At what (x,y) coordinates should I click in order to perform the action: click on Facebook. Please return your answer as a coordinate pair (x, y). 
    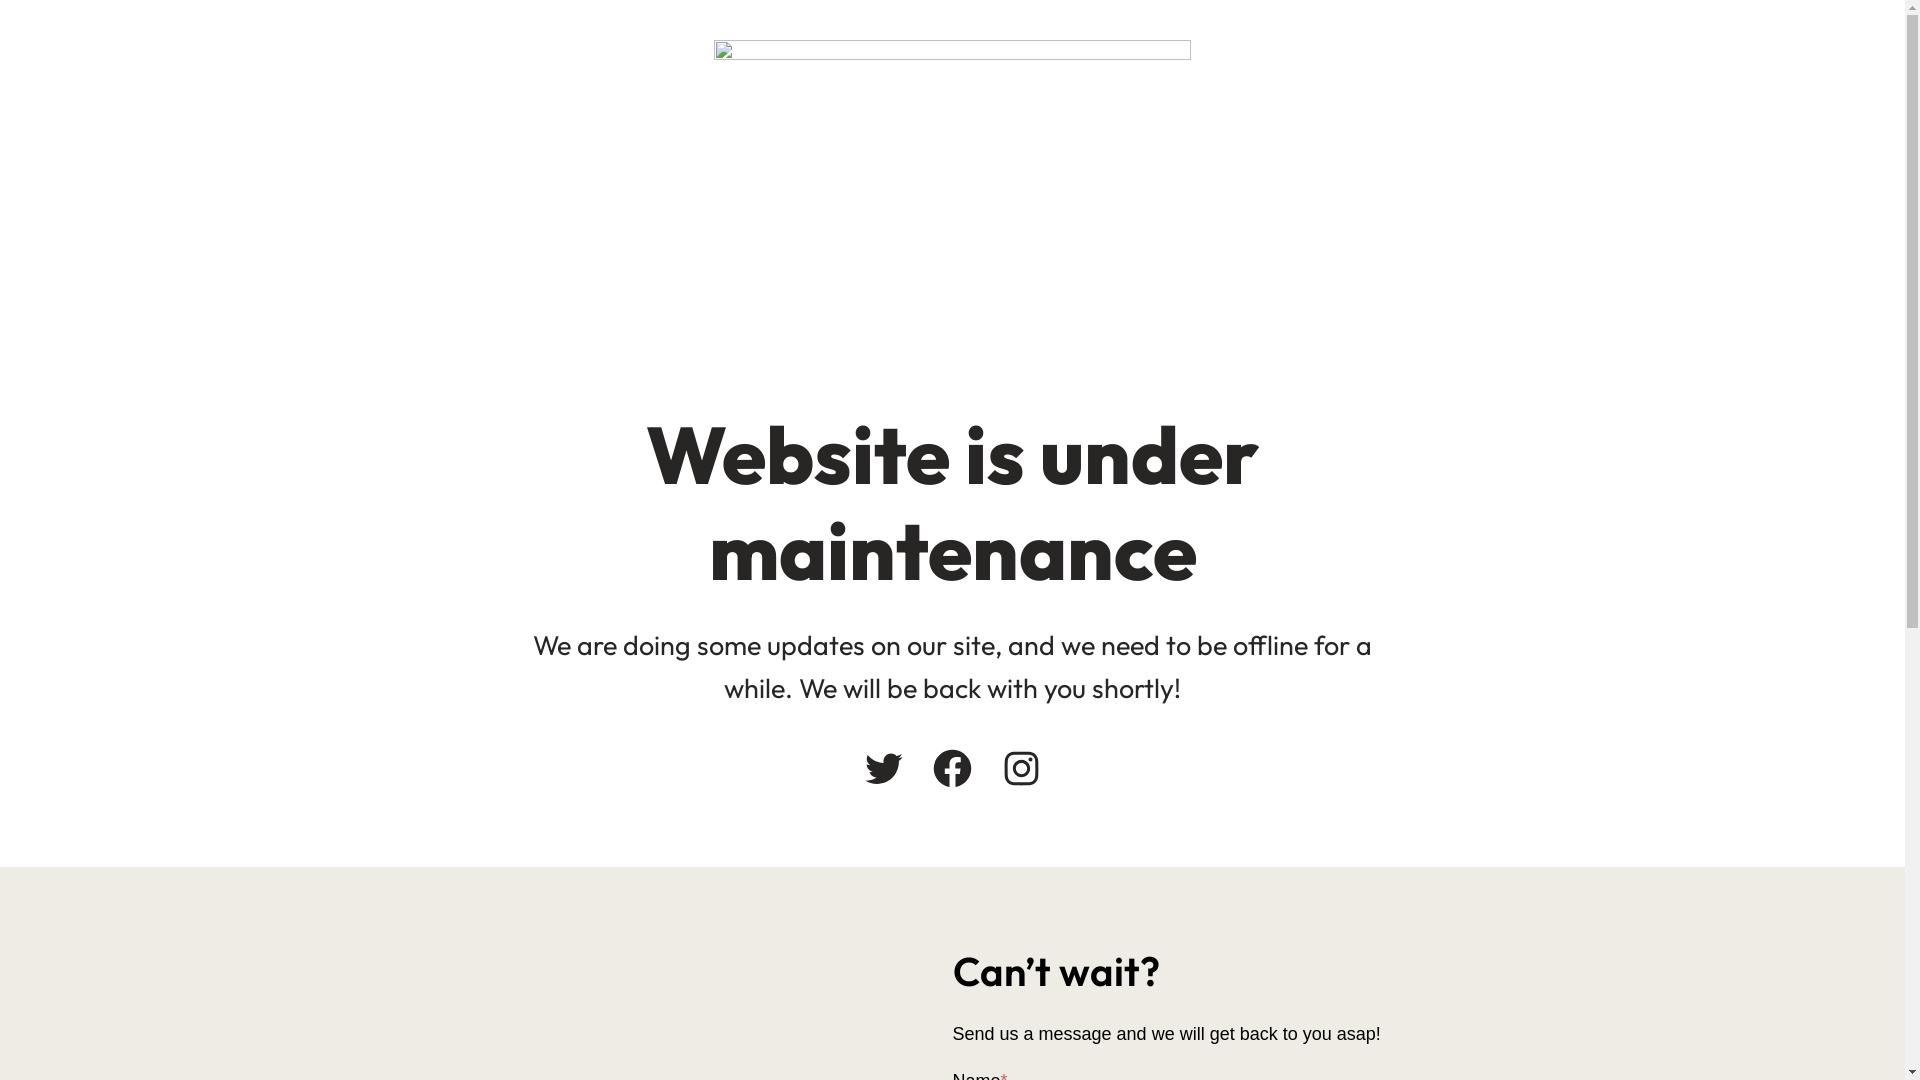
    Looking at the image, I should click on (952, 768).